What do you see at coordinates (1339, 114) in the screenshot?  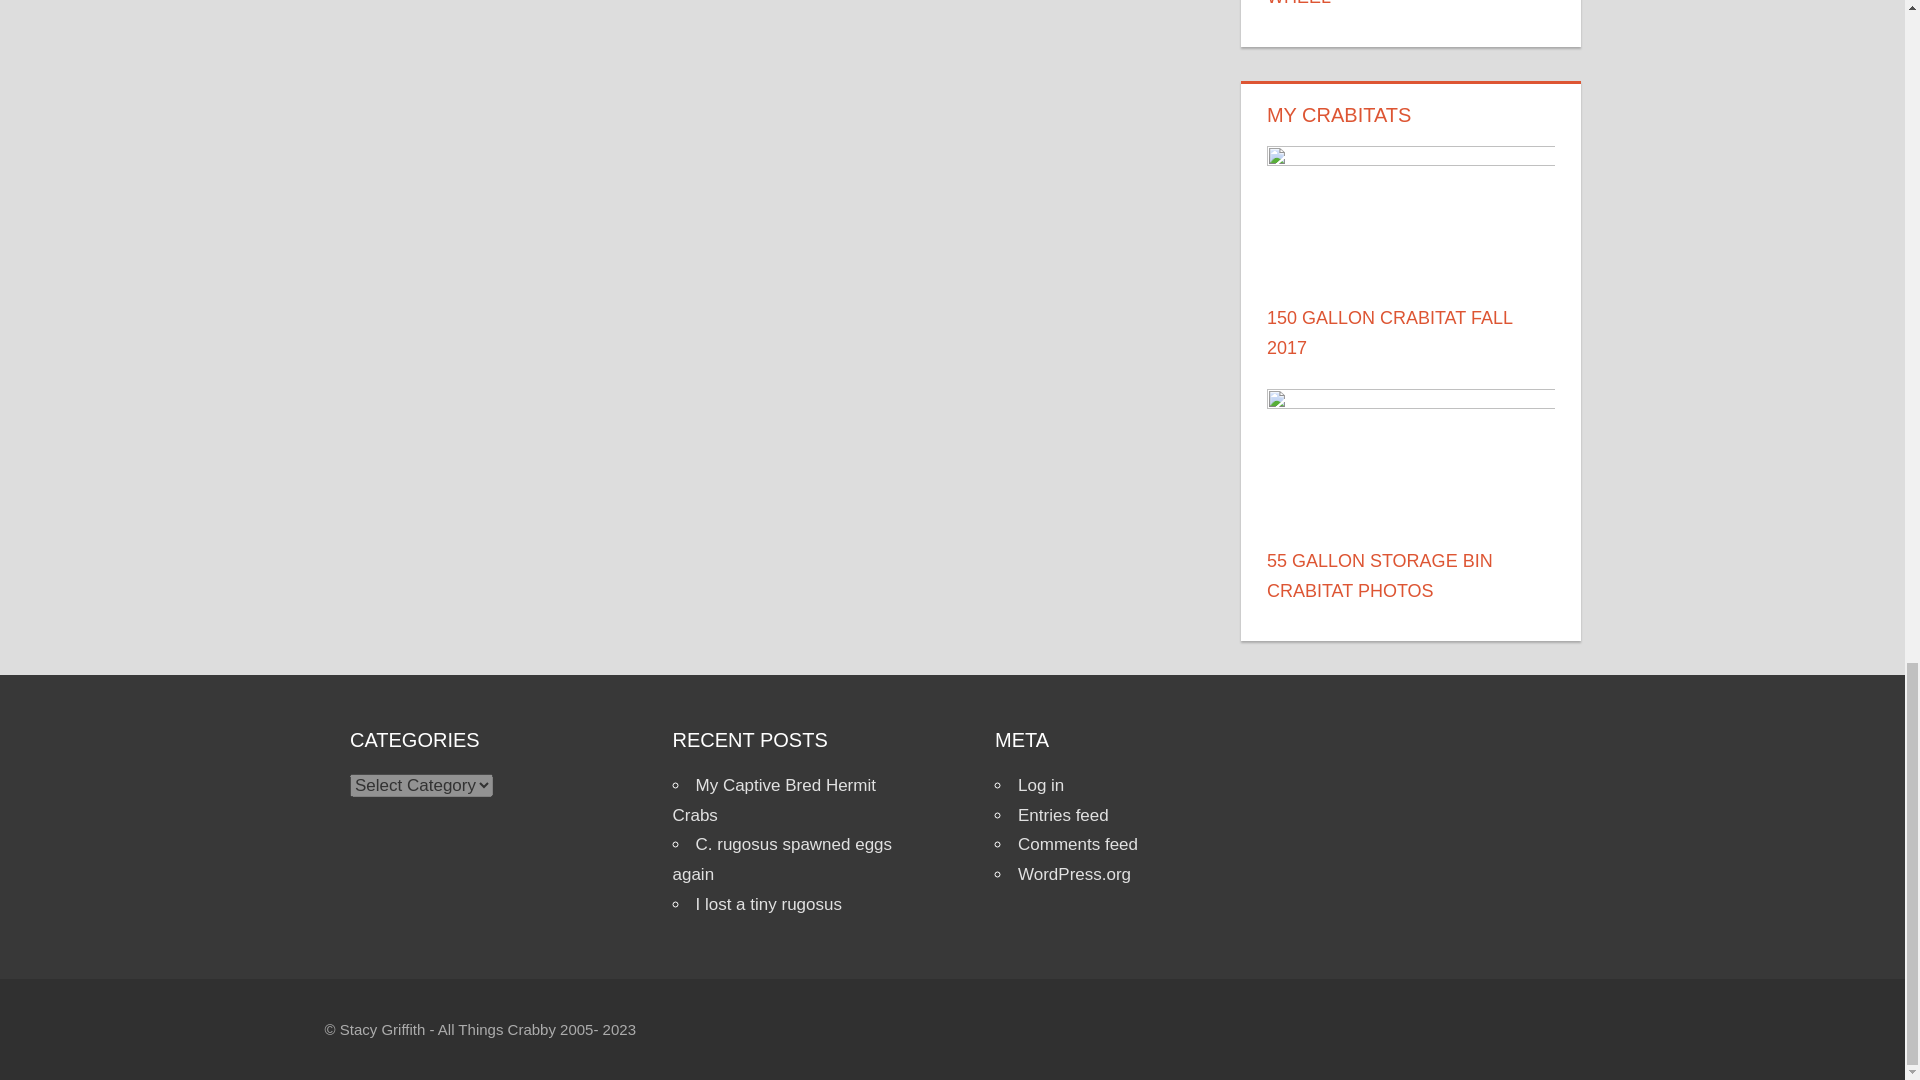 I see `View all posts from category Crabitats` at bounding box center [1339, 114].